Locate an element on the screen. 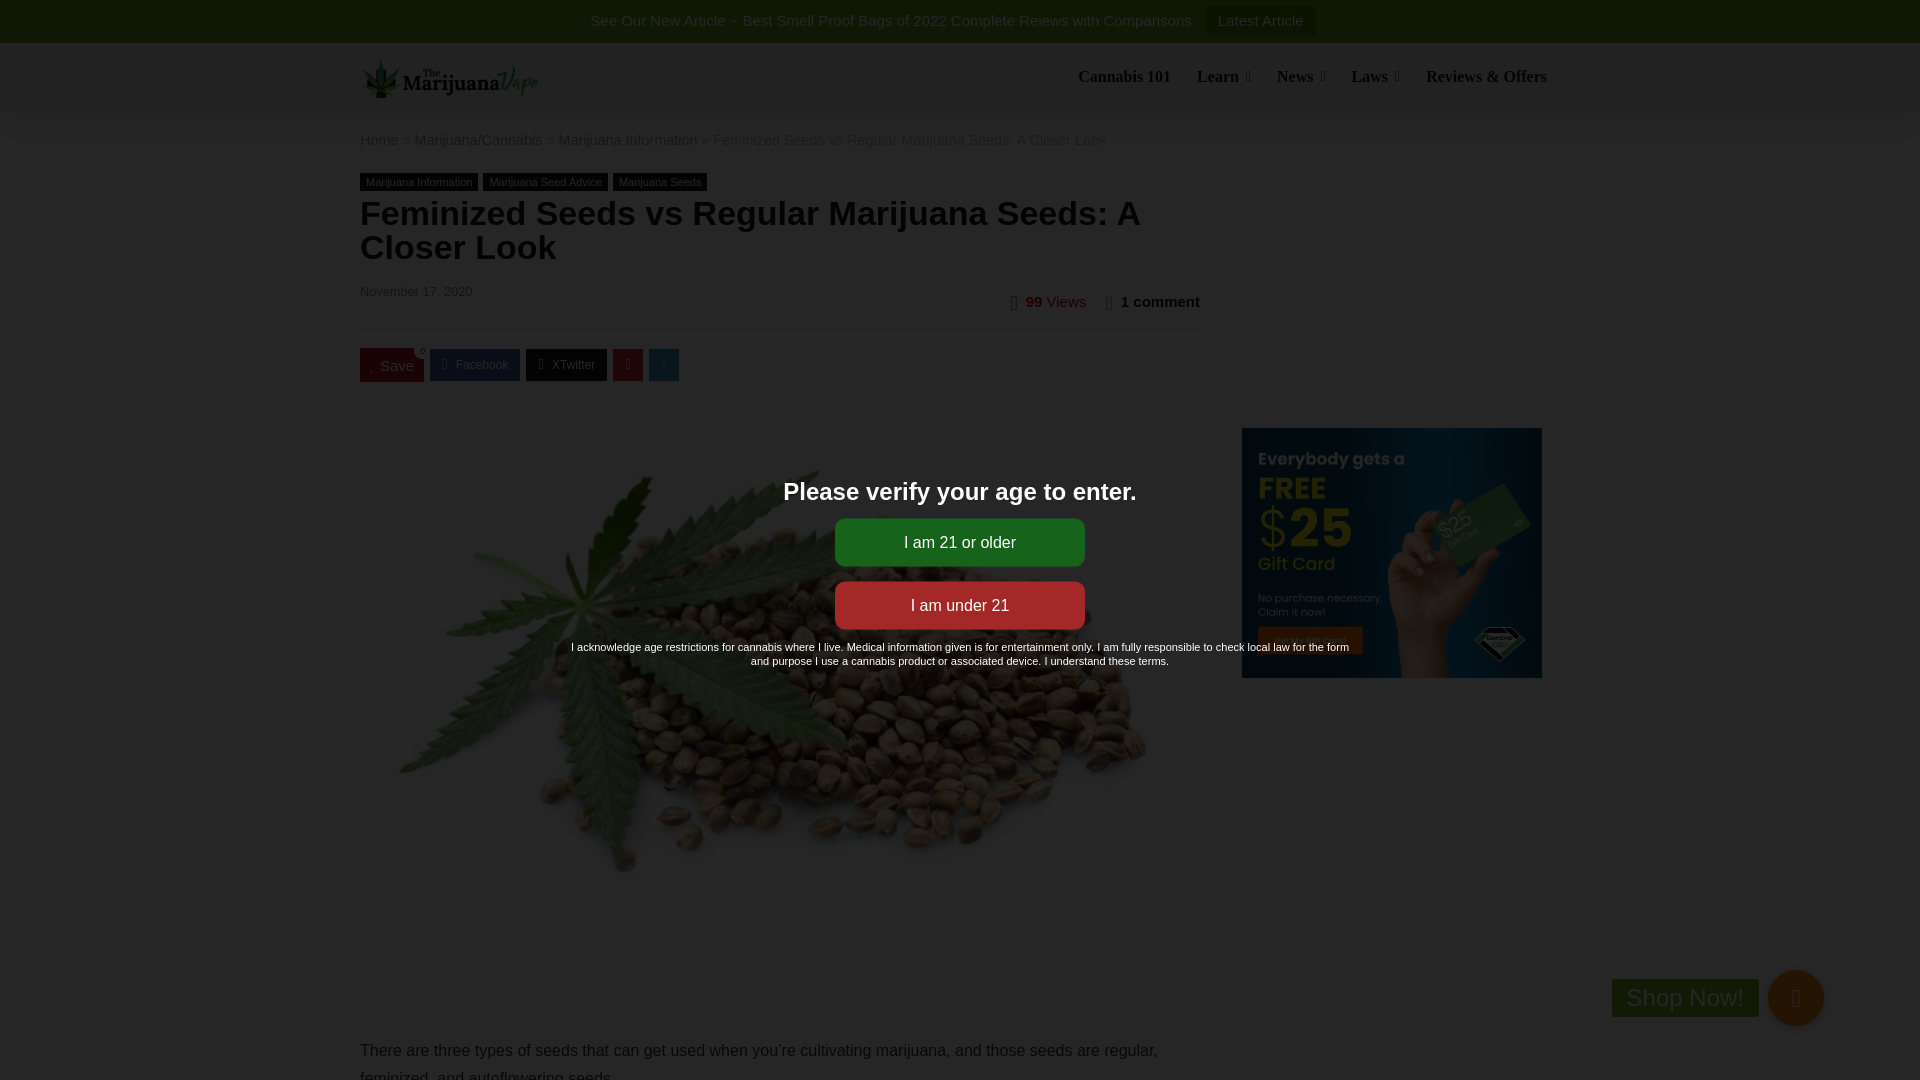  View all posts in Marijuana Information is located at coordinates (419, 182).